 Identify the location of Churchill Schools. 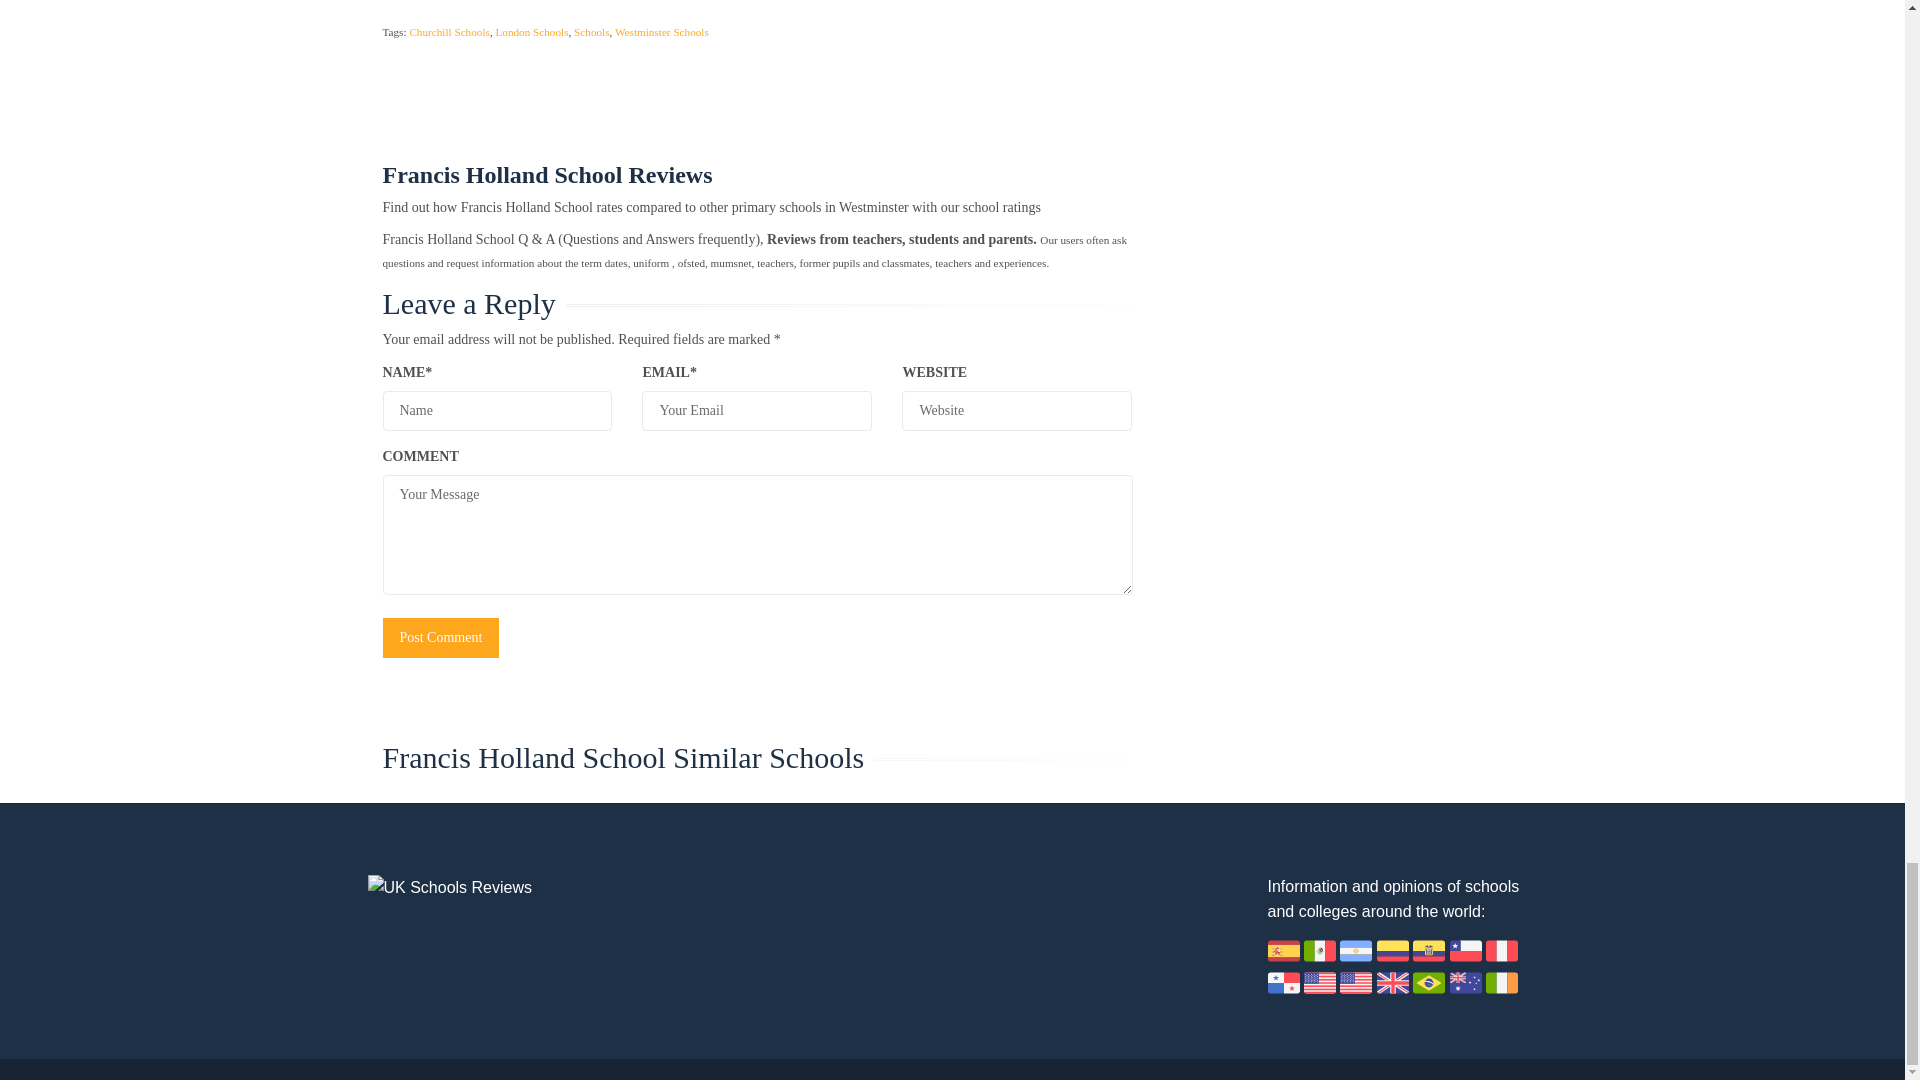
(448, 31).